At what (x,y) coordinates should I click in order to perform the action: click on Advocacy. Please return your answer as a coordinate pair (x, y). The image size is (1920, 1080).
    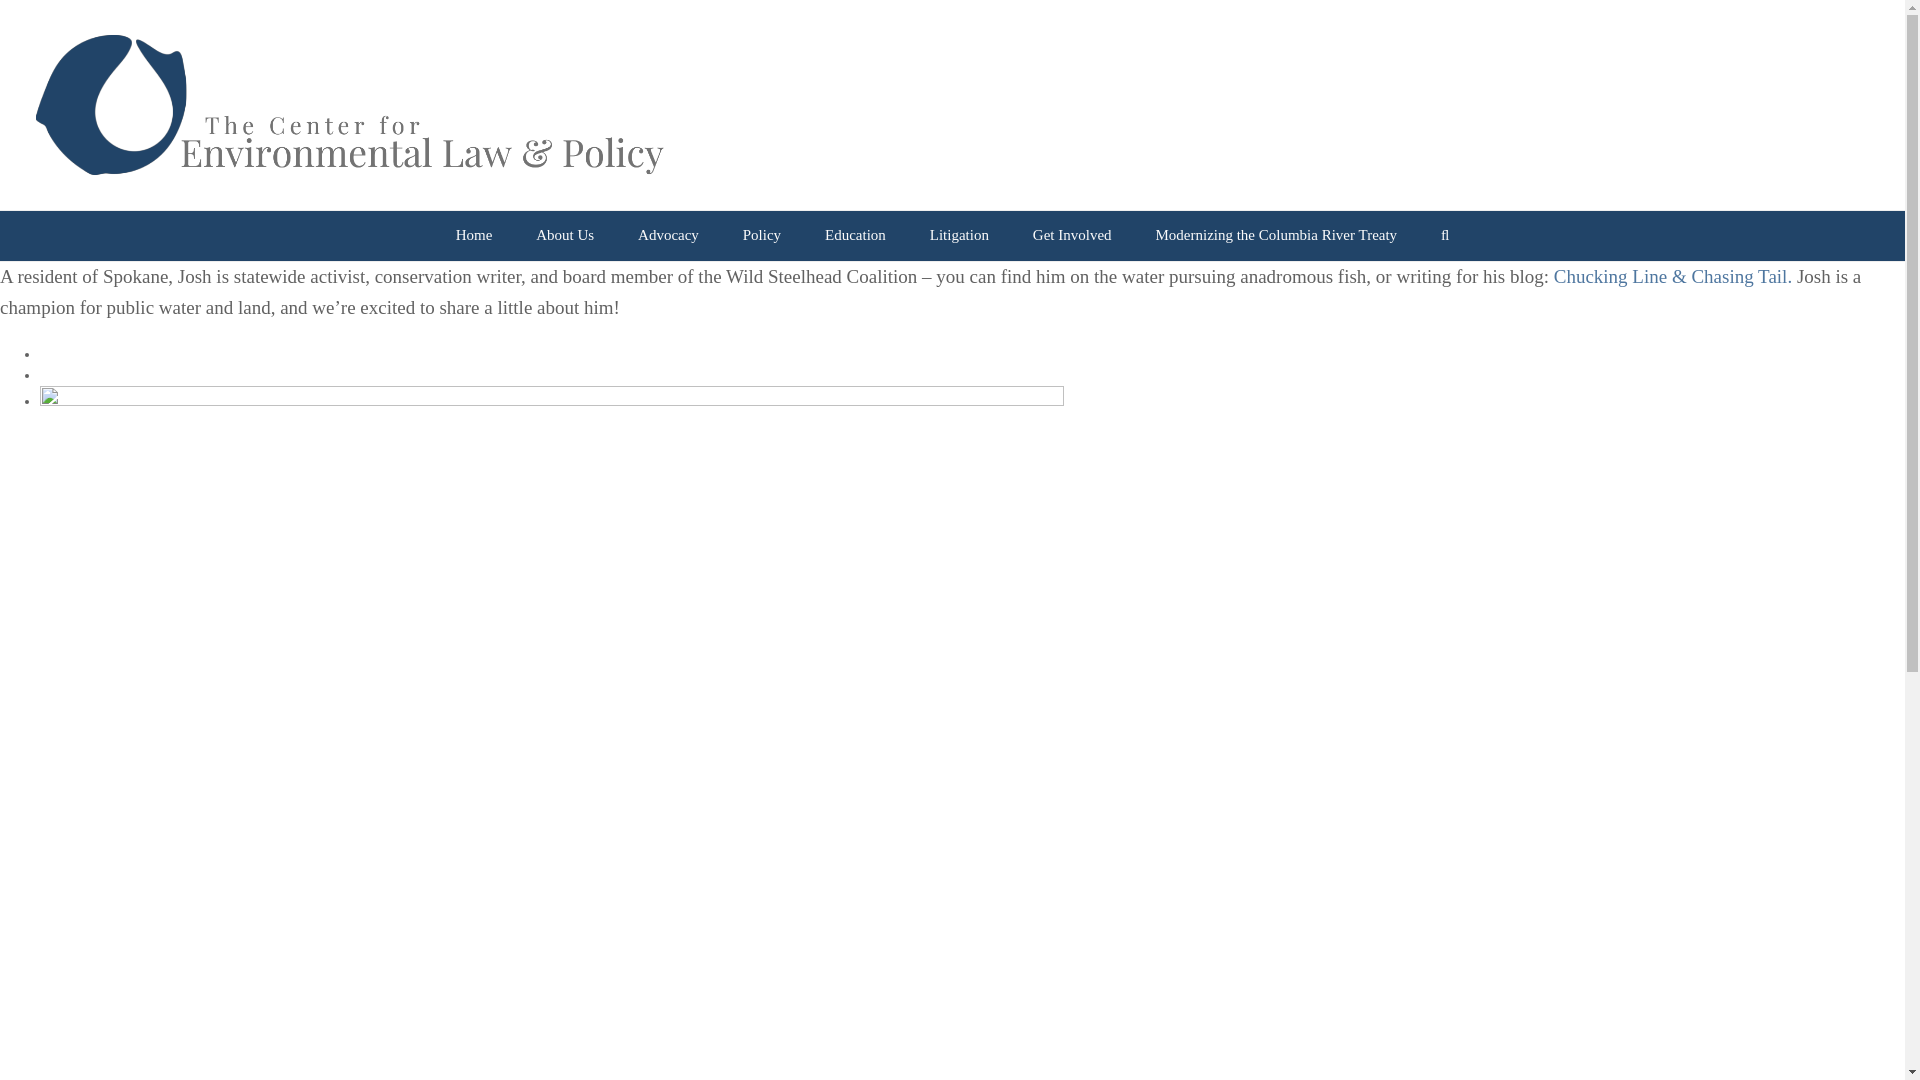
    Looking at the image, I should click on (668, 236).